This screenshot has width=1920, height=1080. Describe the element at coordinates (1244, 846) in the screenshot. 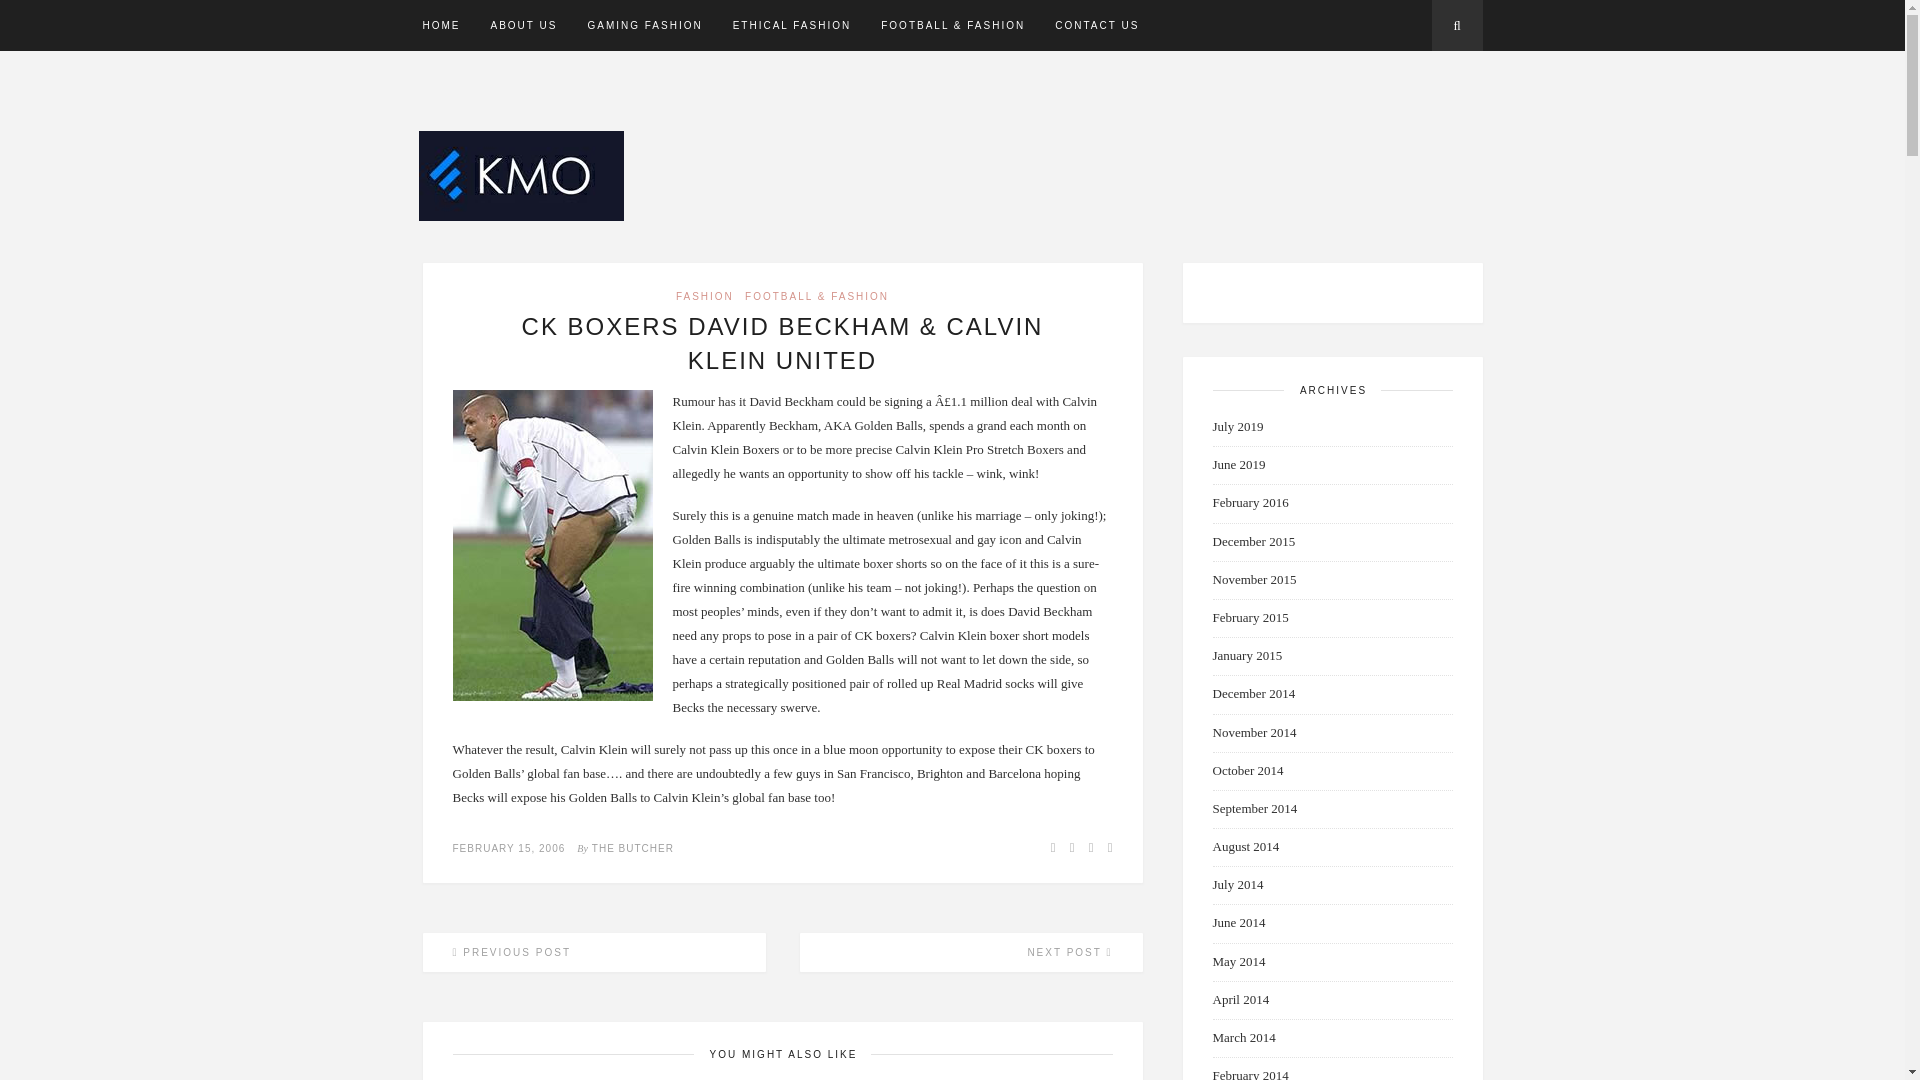

I see `August 2014` at that location.